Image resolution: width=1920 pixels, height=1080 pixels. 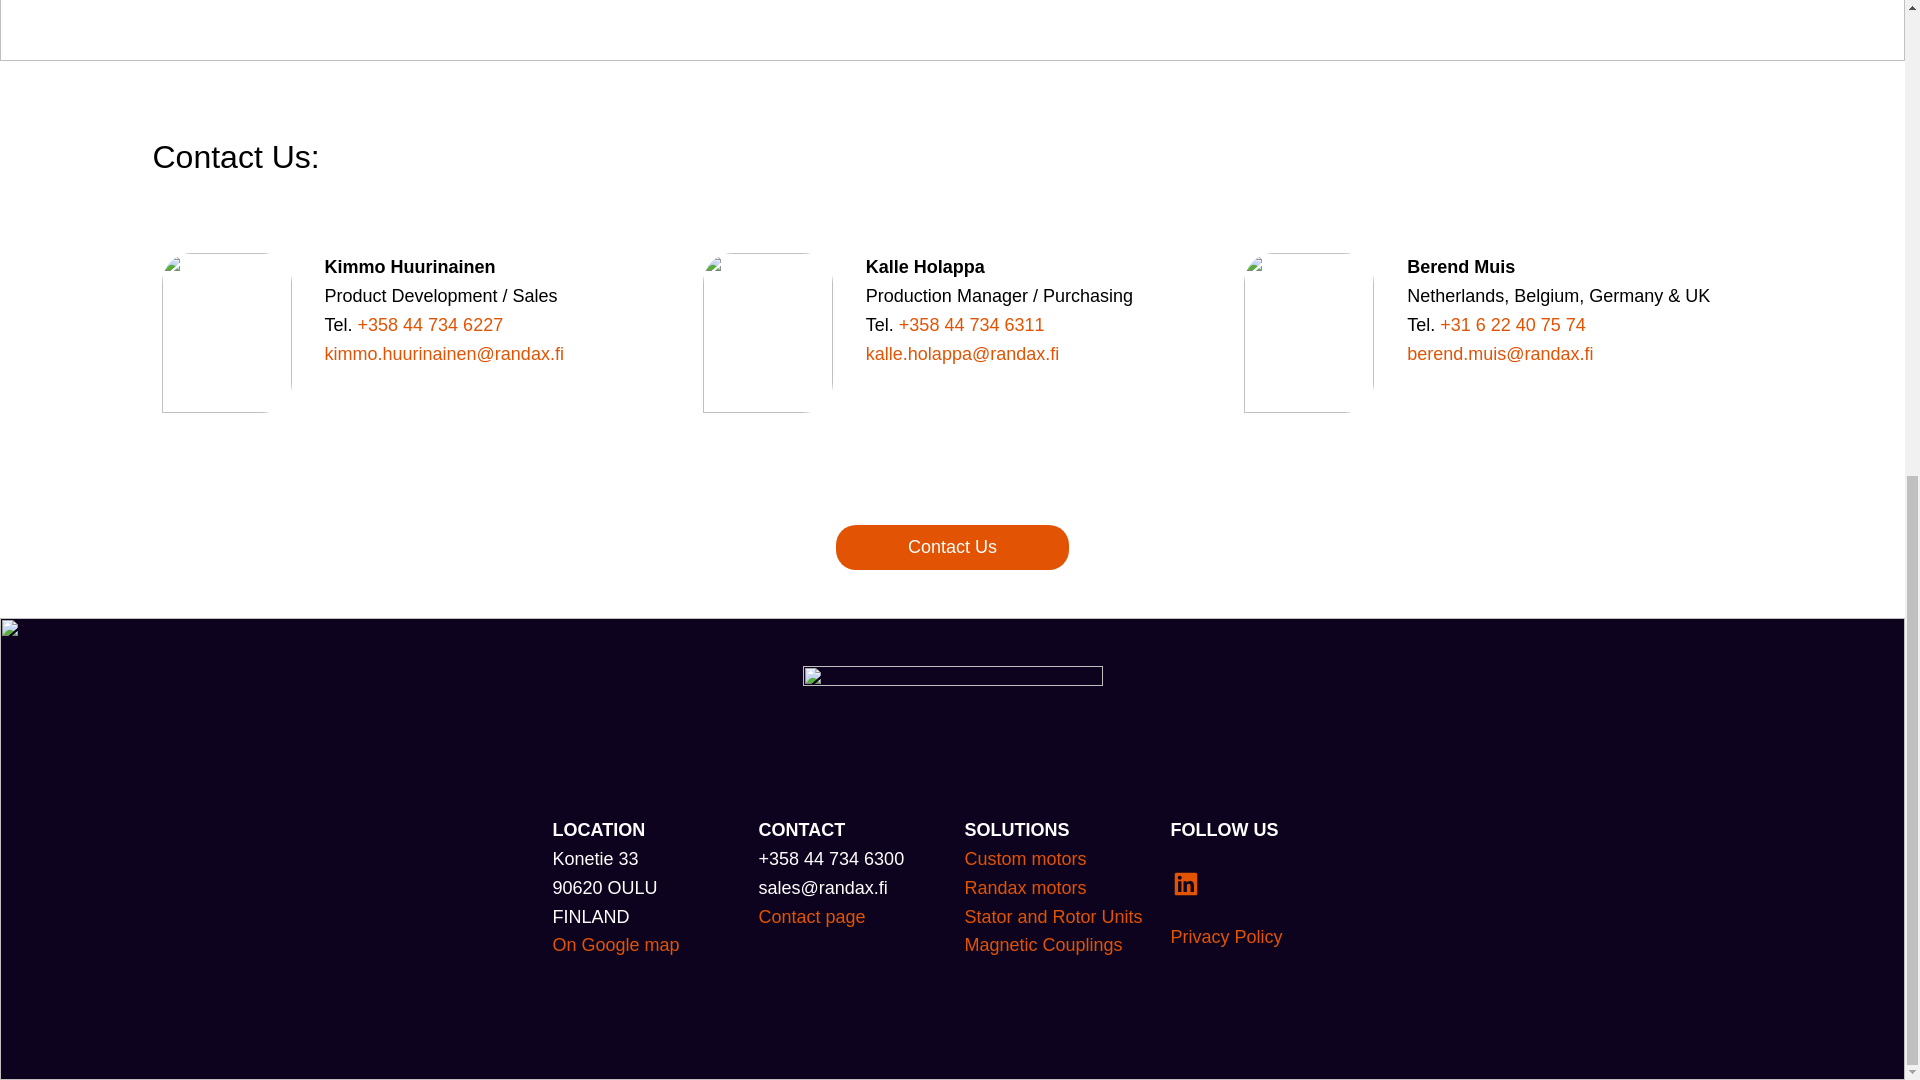 What do you see at coordinates (1052, 916) in the screenshot?
I see `Stator and Rotor Units` at bounding box center [1052, 916].